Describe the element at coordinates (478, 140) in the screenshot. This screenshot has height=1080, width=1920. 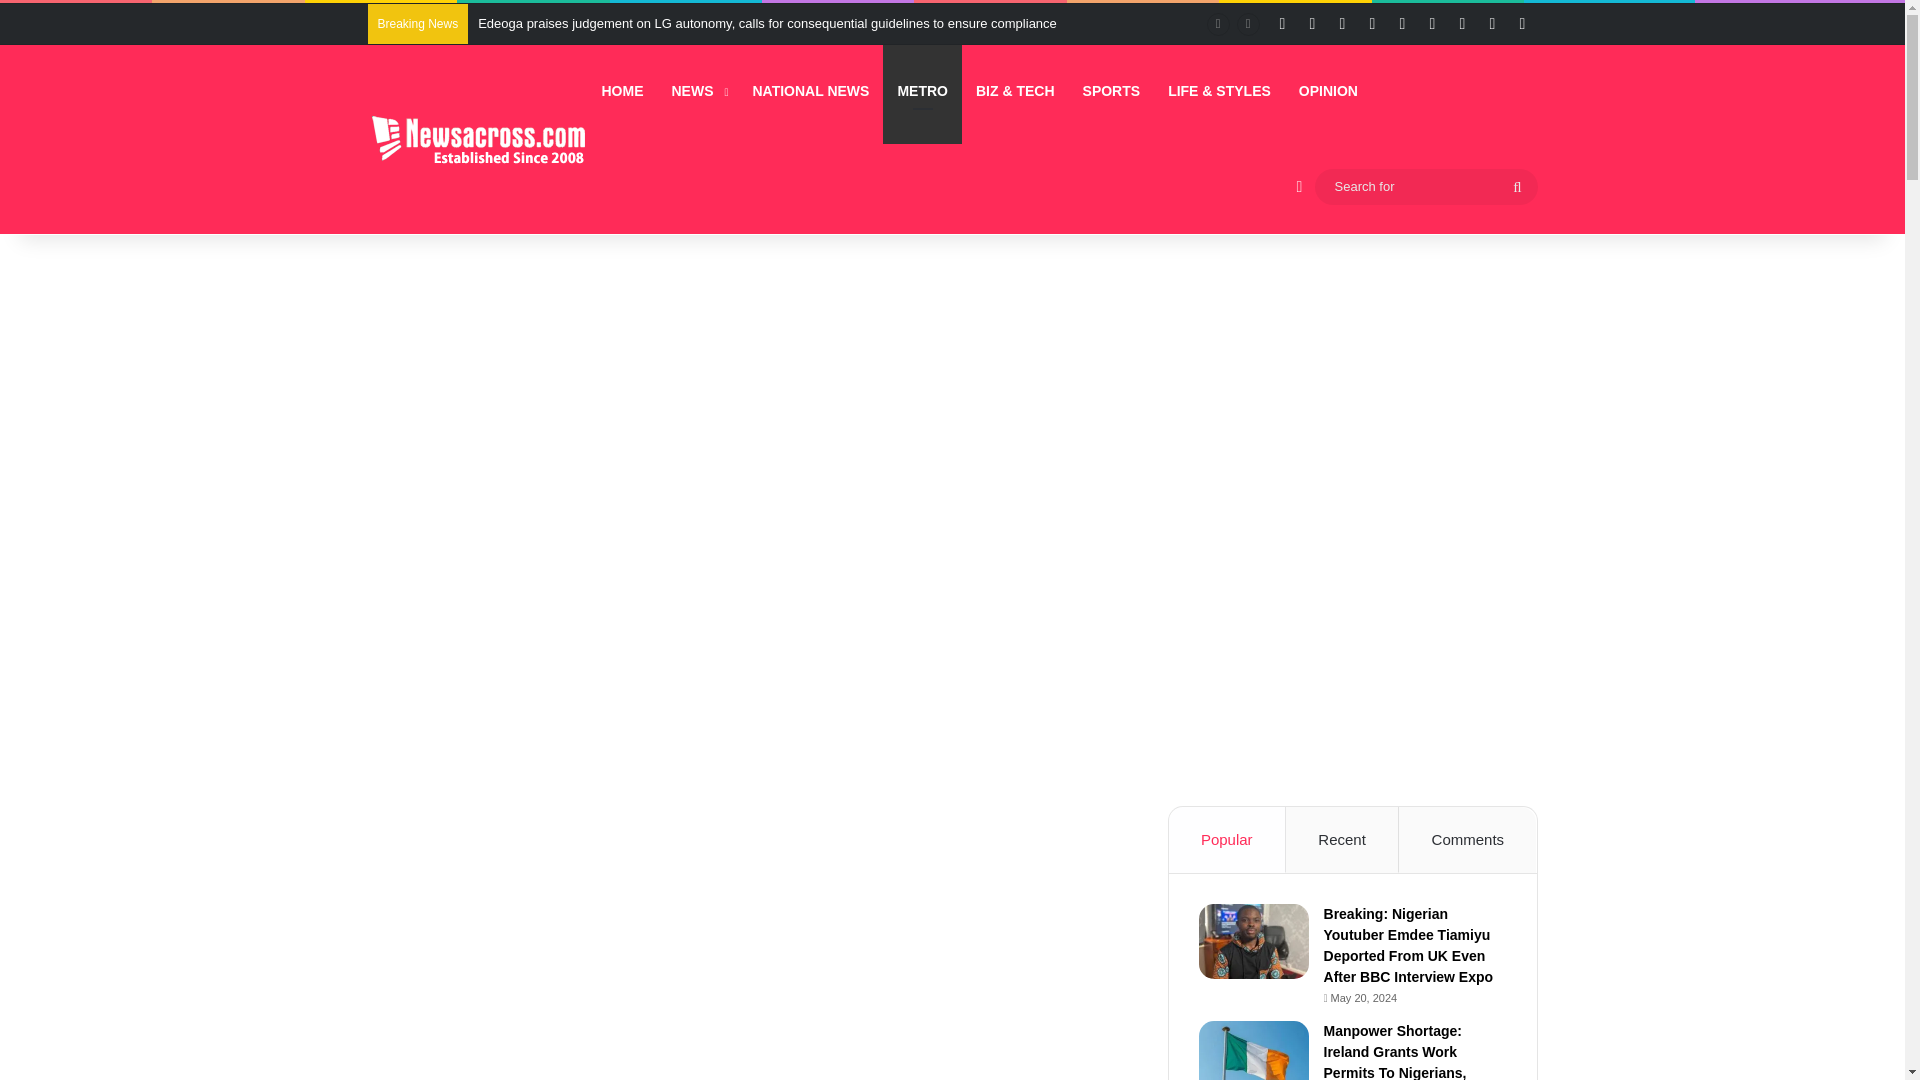
I see `Newsacross.com` at that location.